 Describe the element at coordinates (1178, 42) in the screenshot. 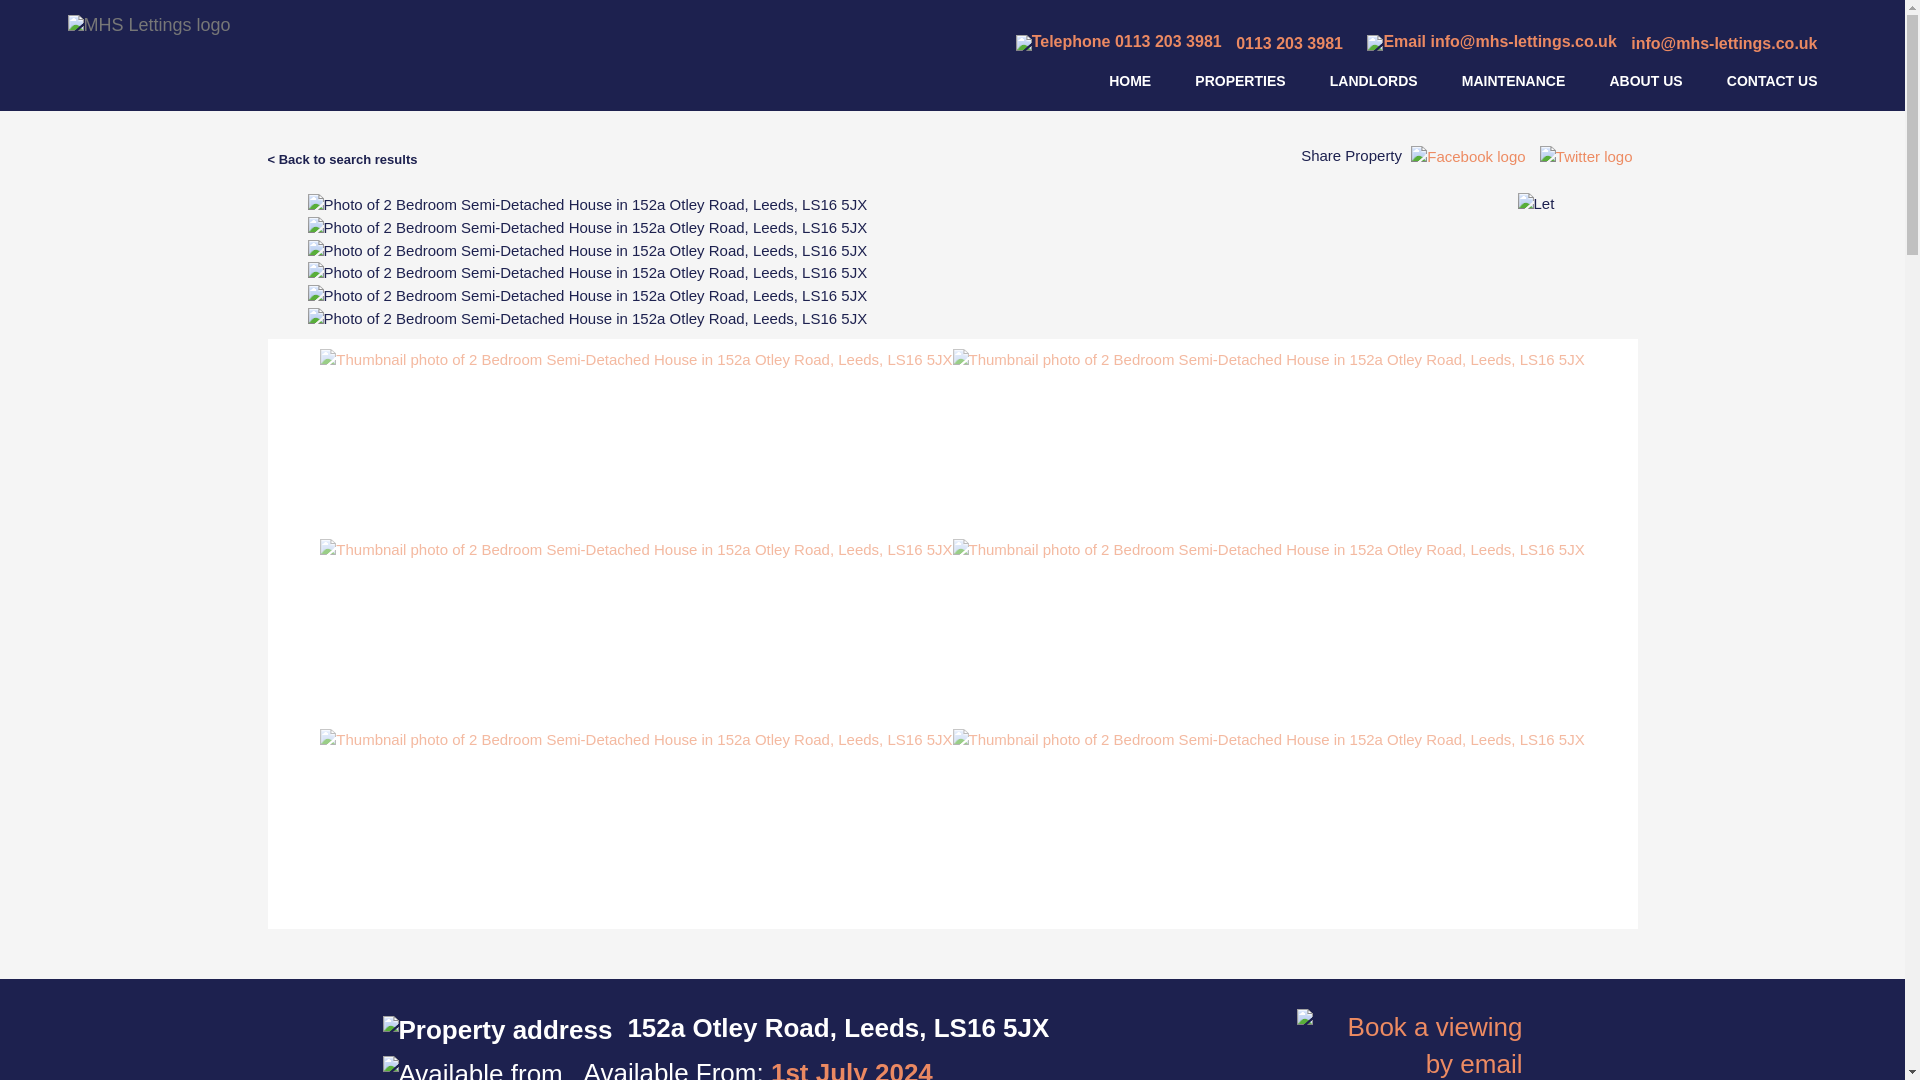

I see `0113 203 3981` at that location.